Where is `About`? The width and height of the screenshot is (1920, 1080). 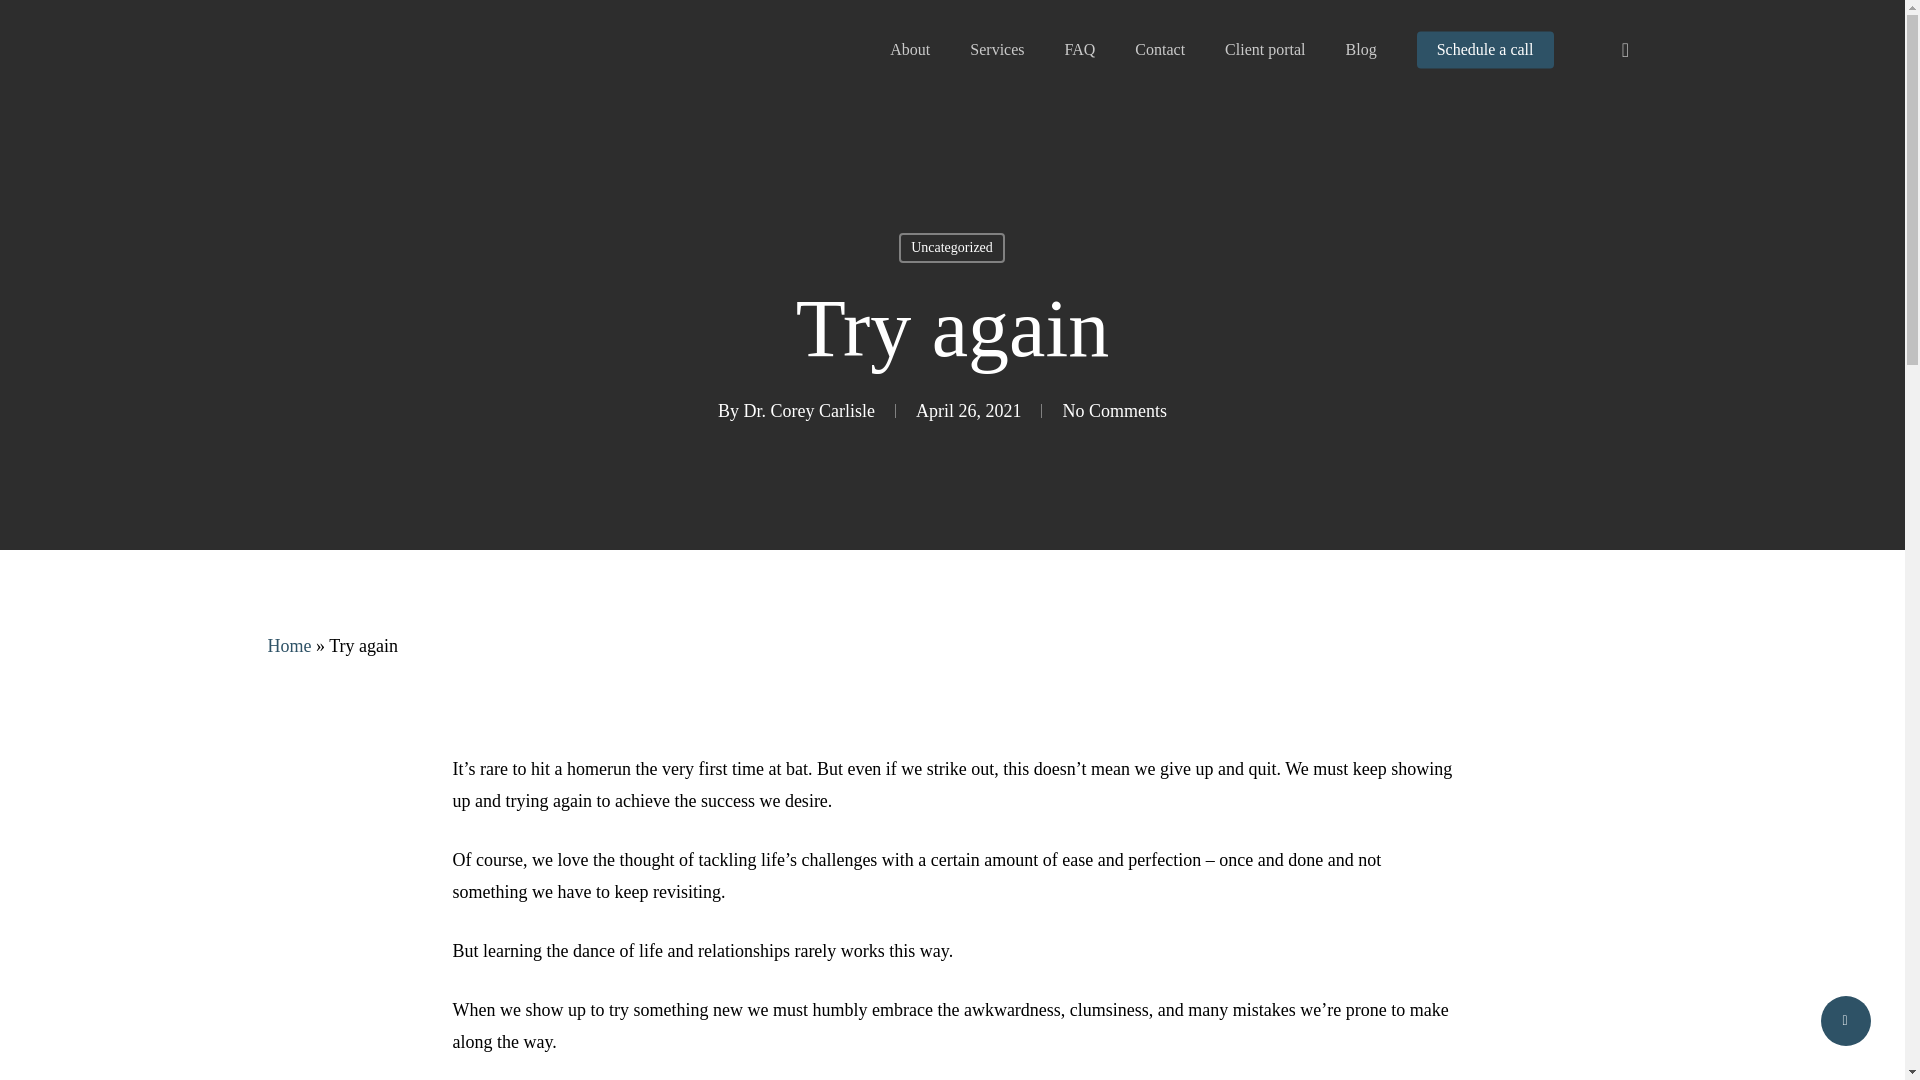
About is located at coordinates (910, 50).